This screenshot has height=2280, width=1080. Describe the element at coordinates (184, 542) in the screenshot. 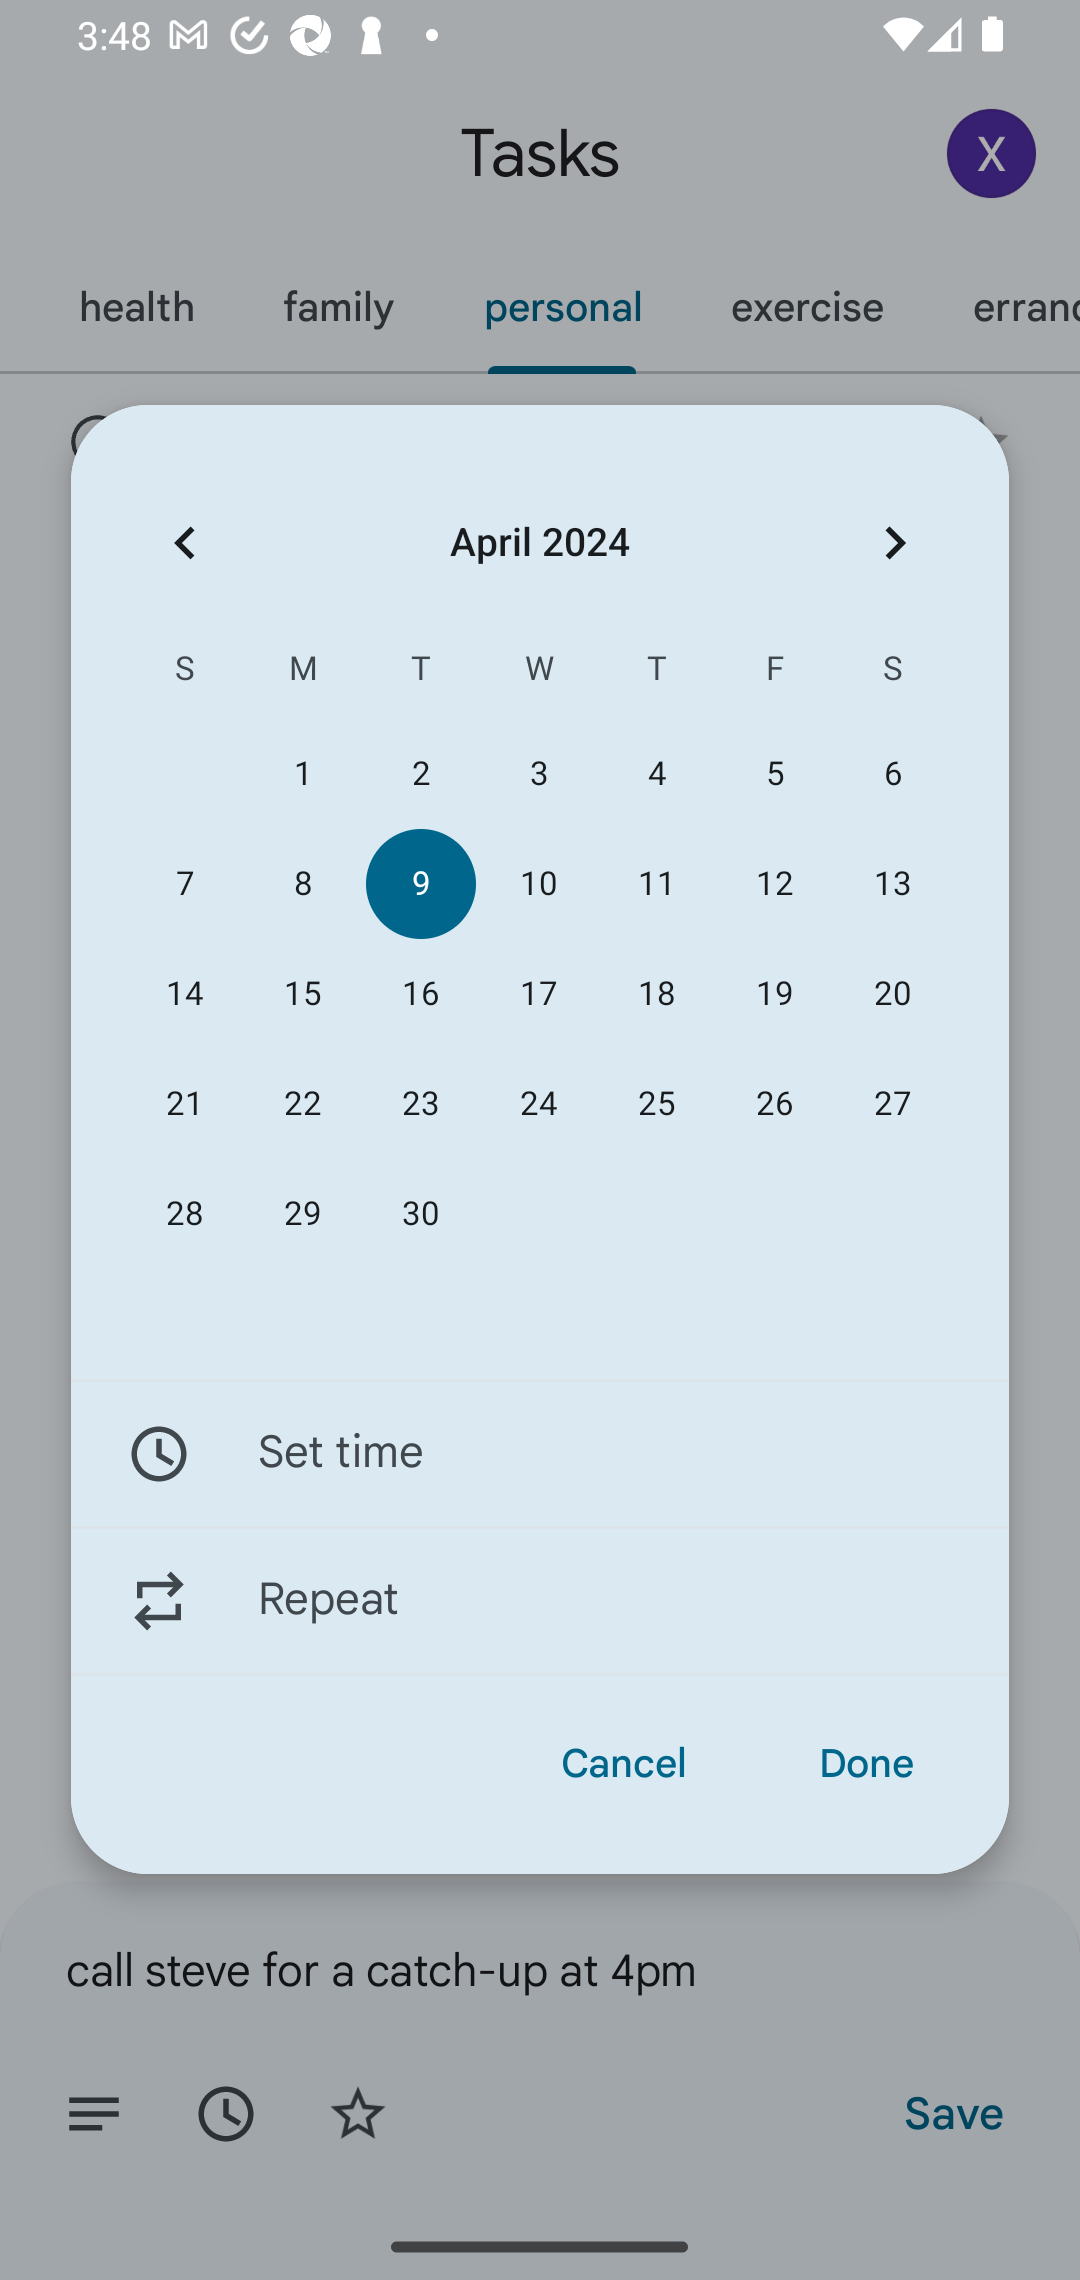

I see `Previous month` at that location.